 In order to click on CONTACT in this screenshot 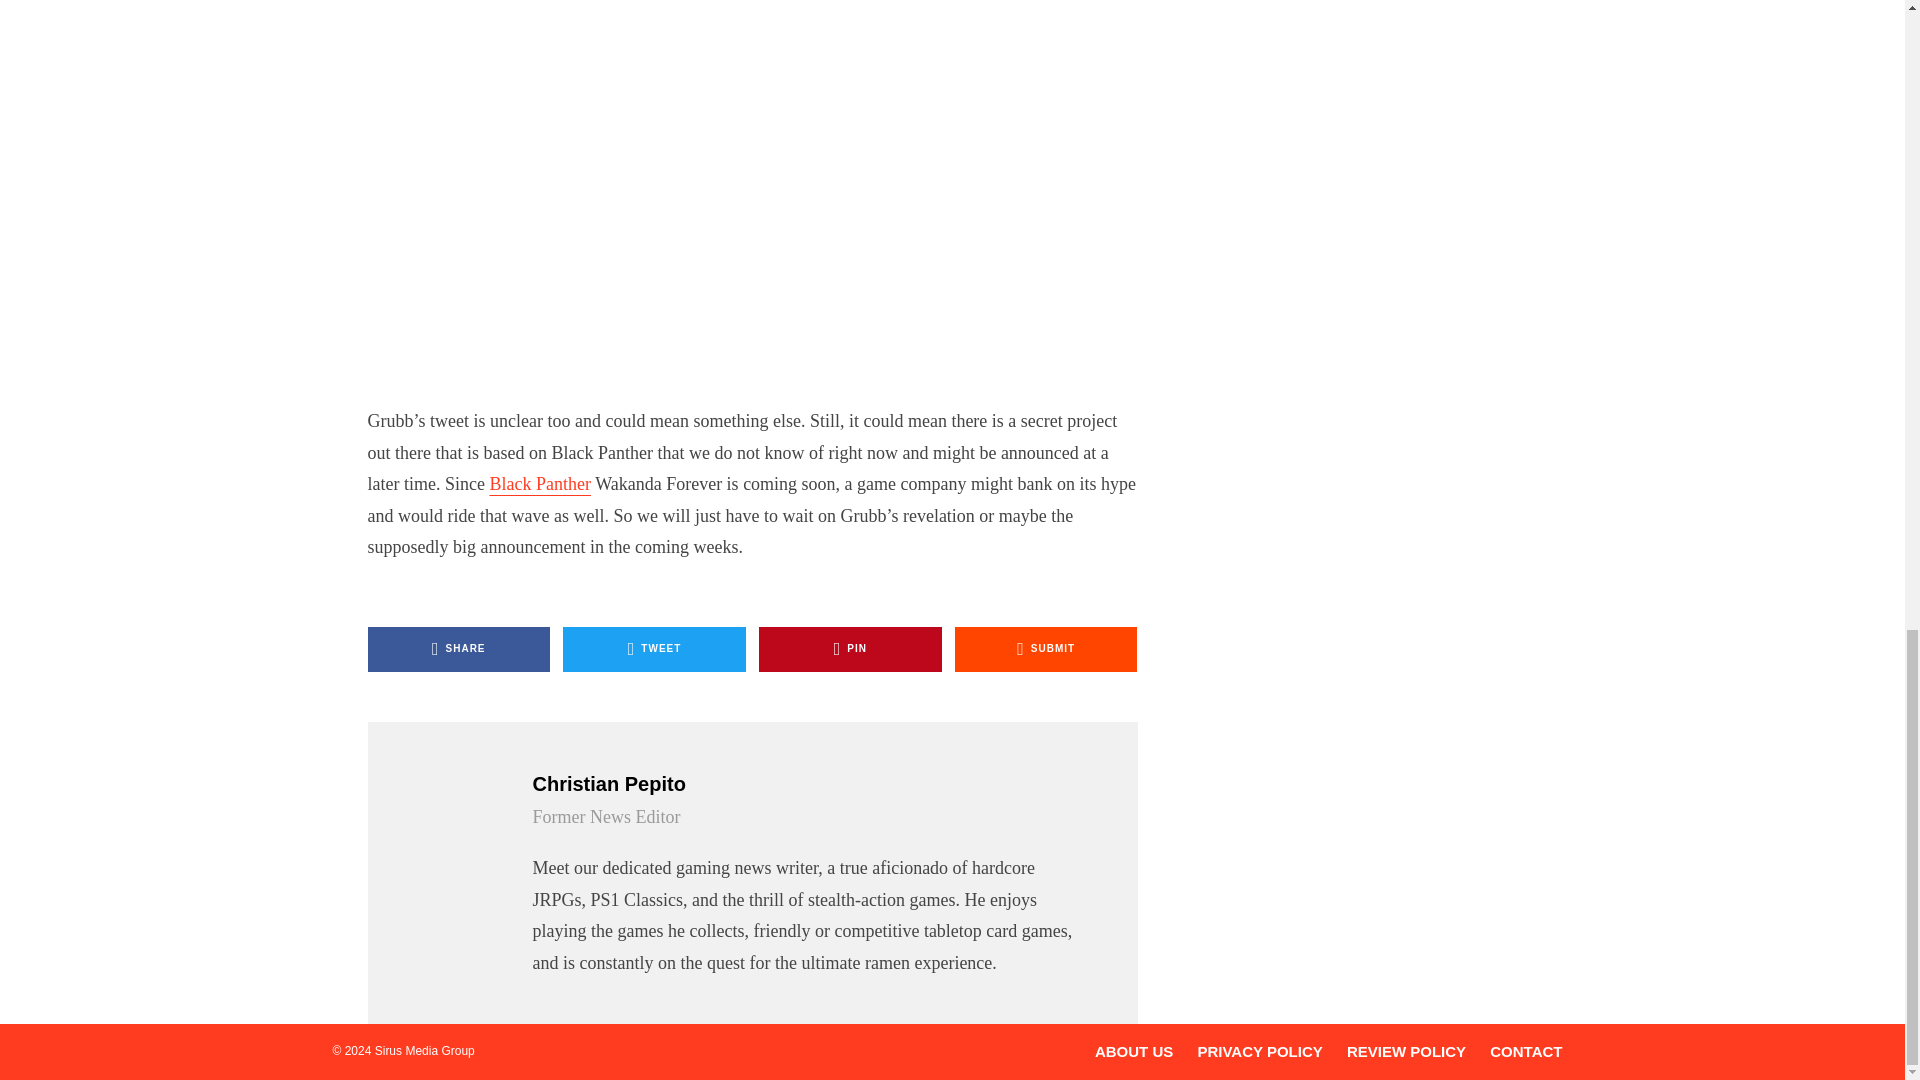, I will do `click(1526, 1051)`.